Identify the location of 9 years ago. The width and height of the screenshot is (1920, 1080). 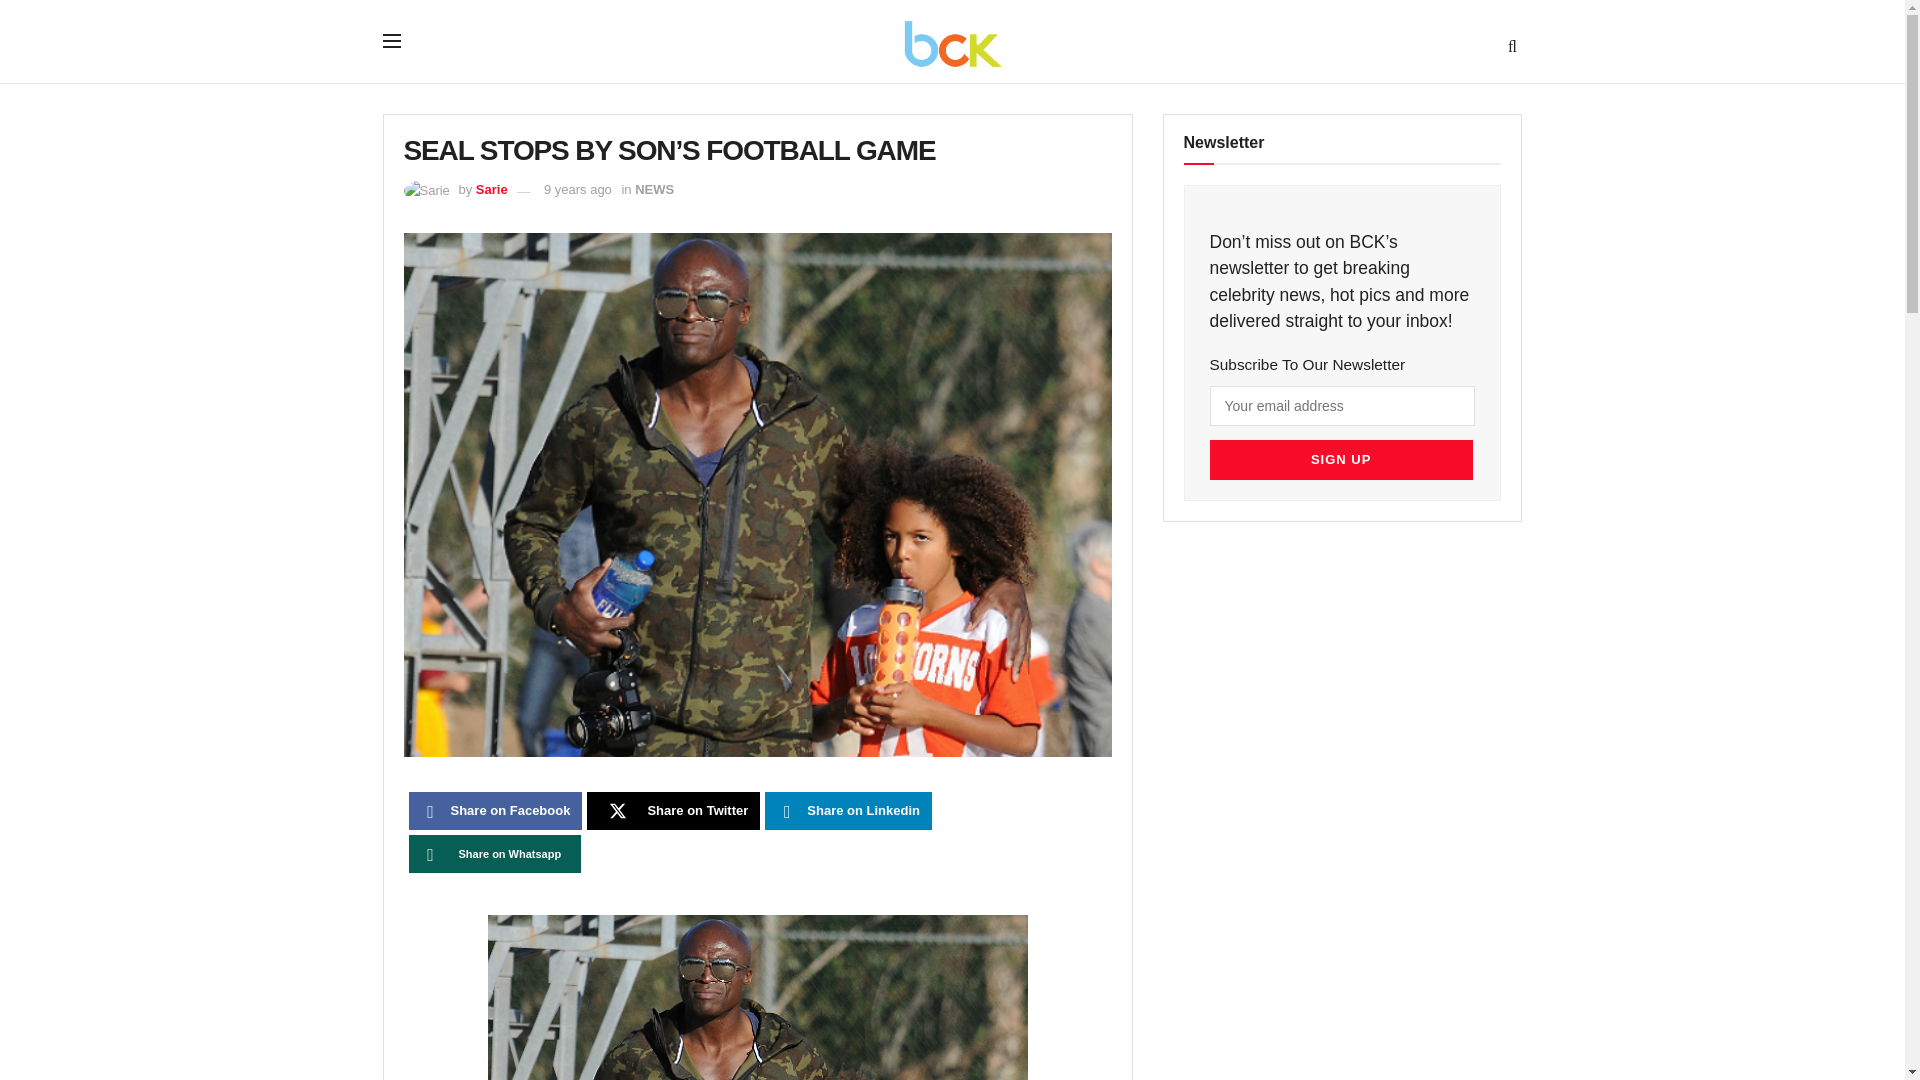
(578, 189).